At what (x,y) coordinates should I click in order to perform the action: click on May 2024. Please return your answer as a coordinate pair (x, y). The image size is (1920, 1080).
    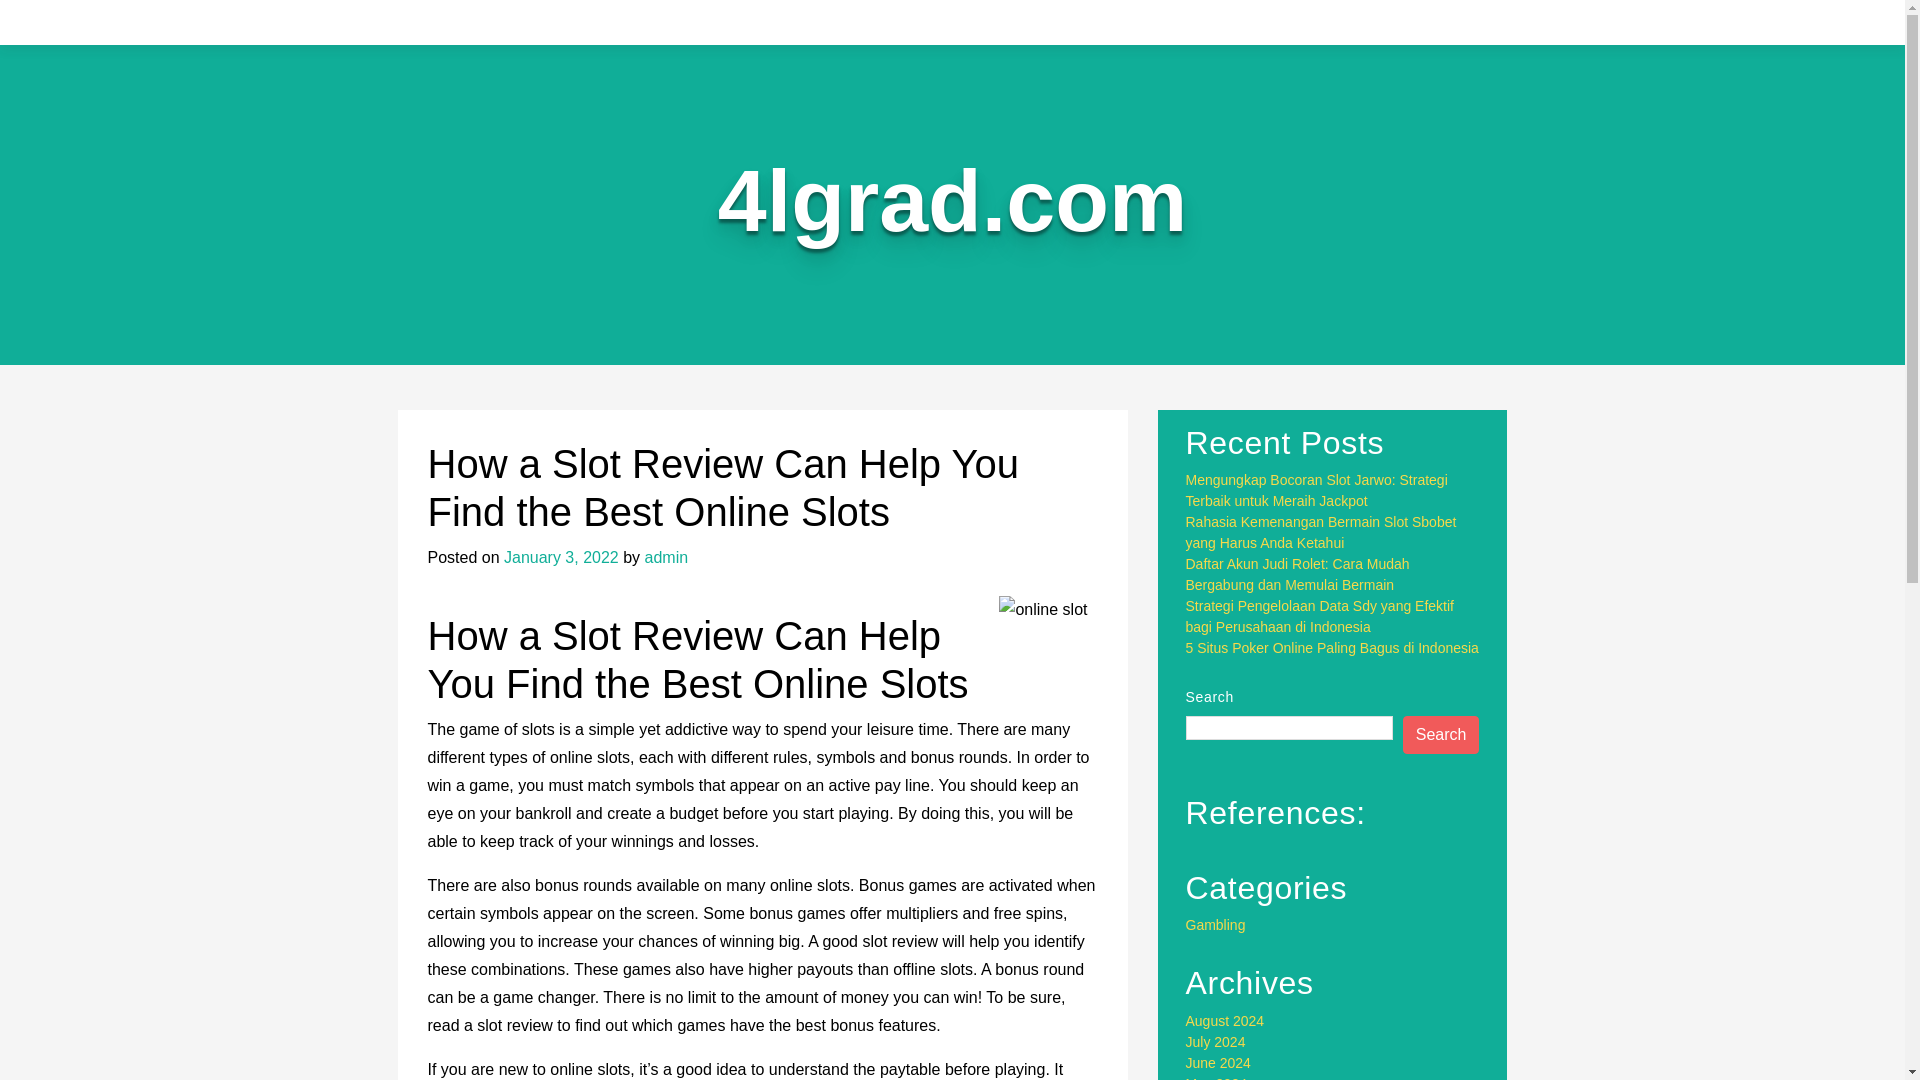
    Looking at the image, I should click on (1216, 1078).